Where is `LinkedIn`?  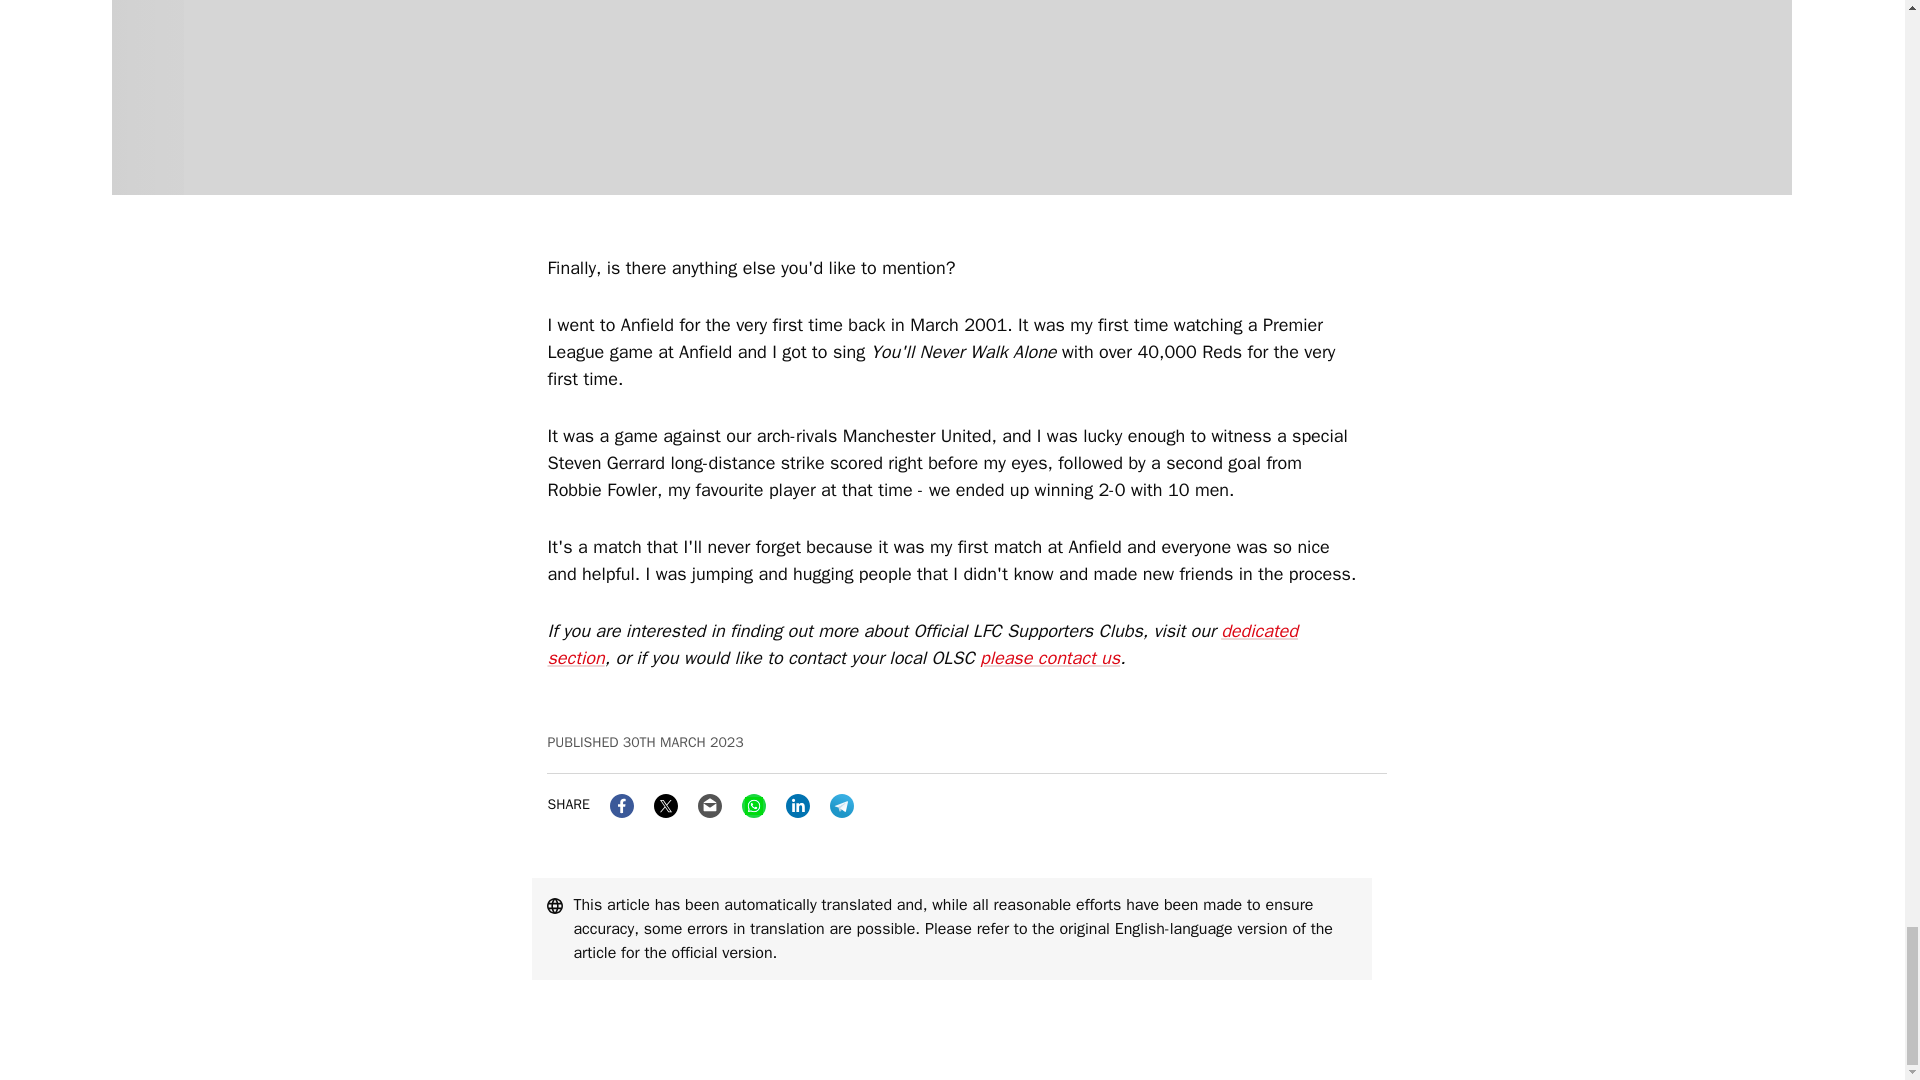
LinkedIn is located at coordinates (798, 805).